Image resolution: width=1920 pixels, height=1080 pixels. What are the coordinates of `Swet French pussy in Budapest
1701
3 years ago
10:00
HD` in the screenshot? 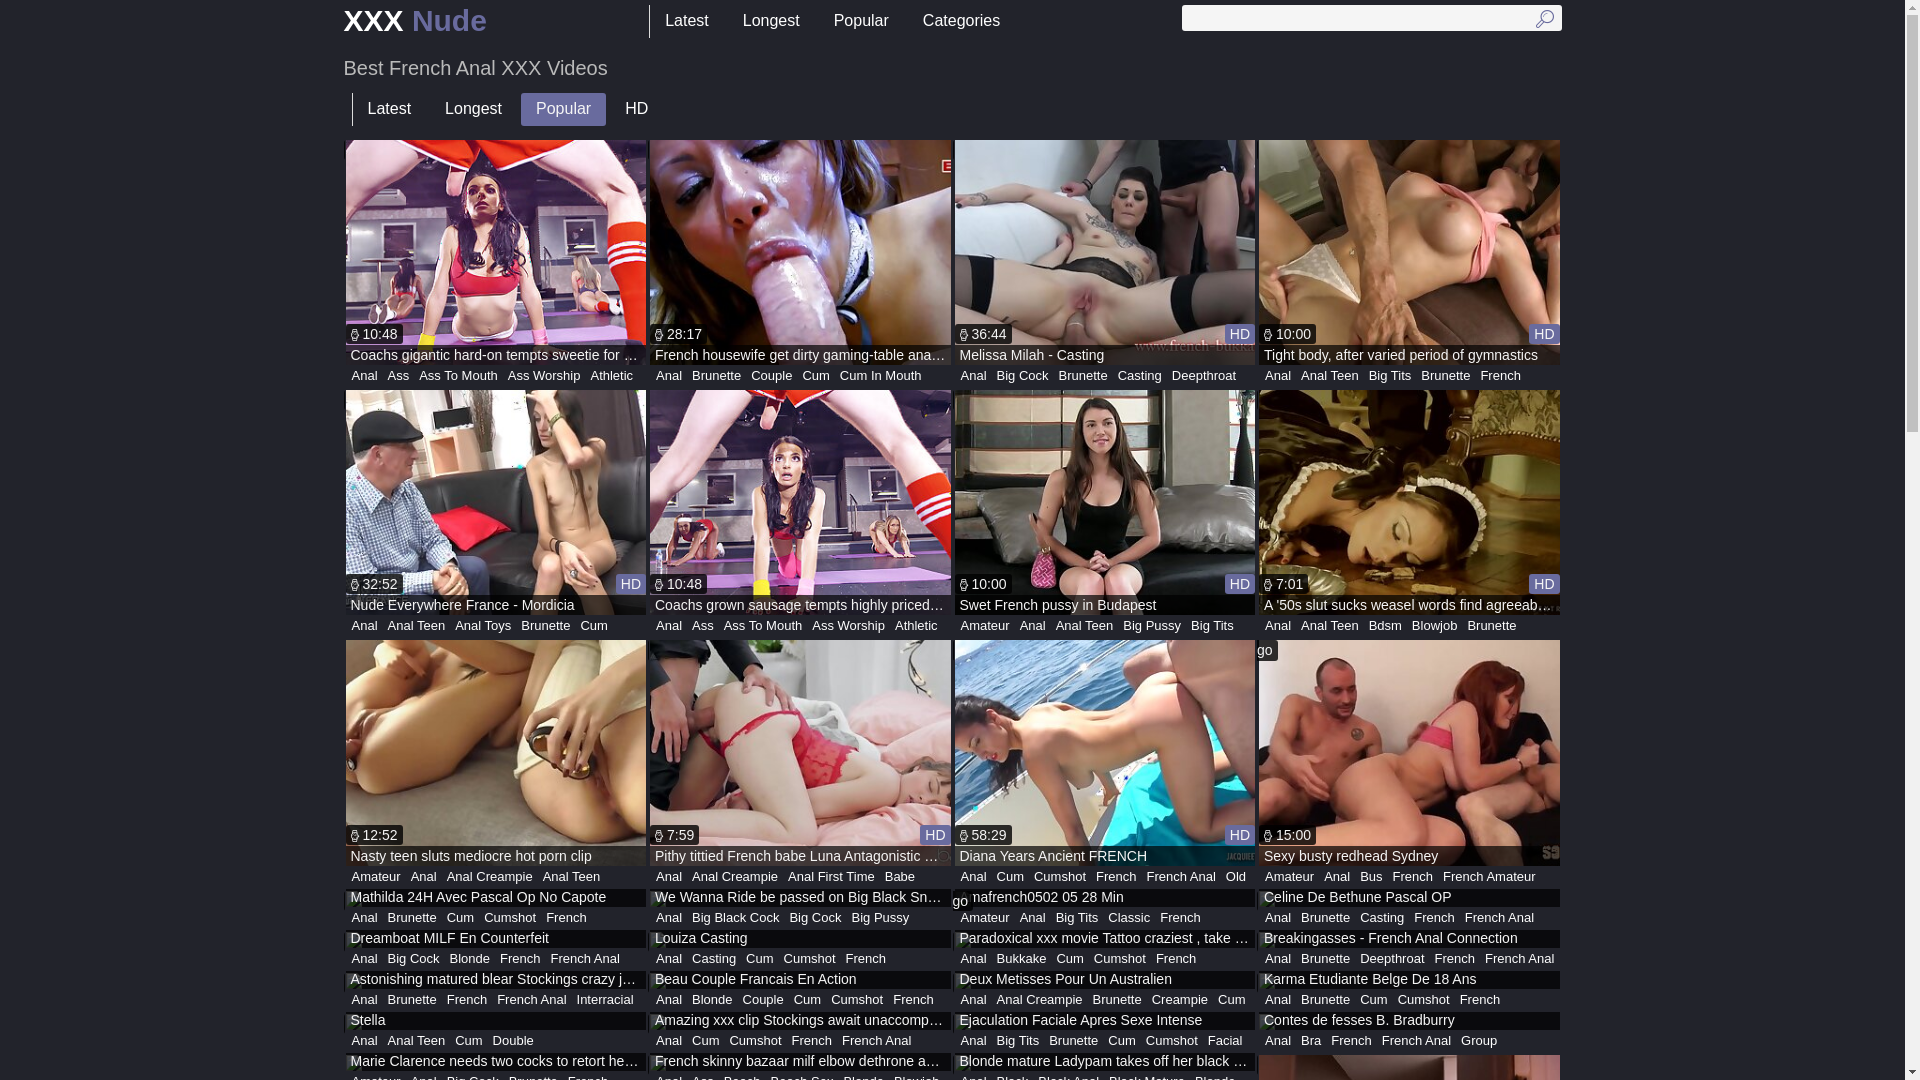 It's located at (1104, 502).